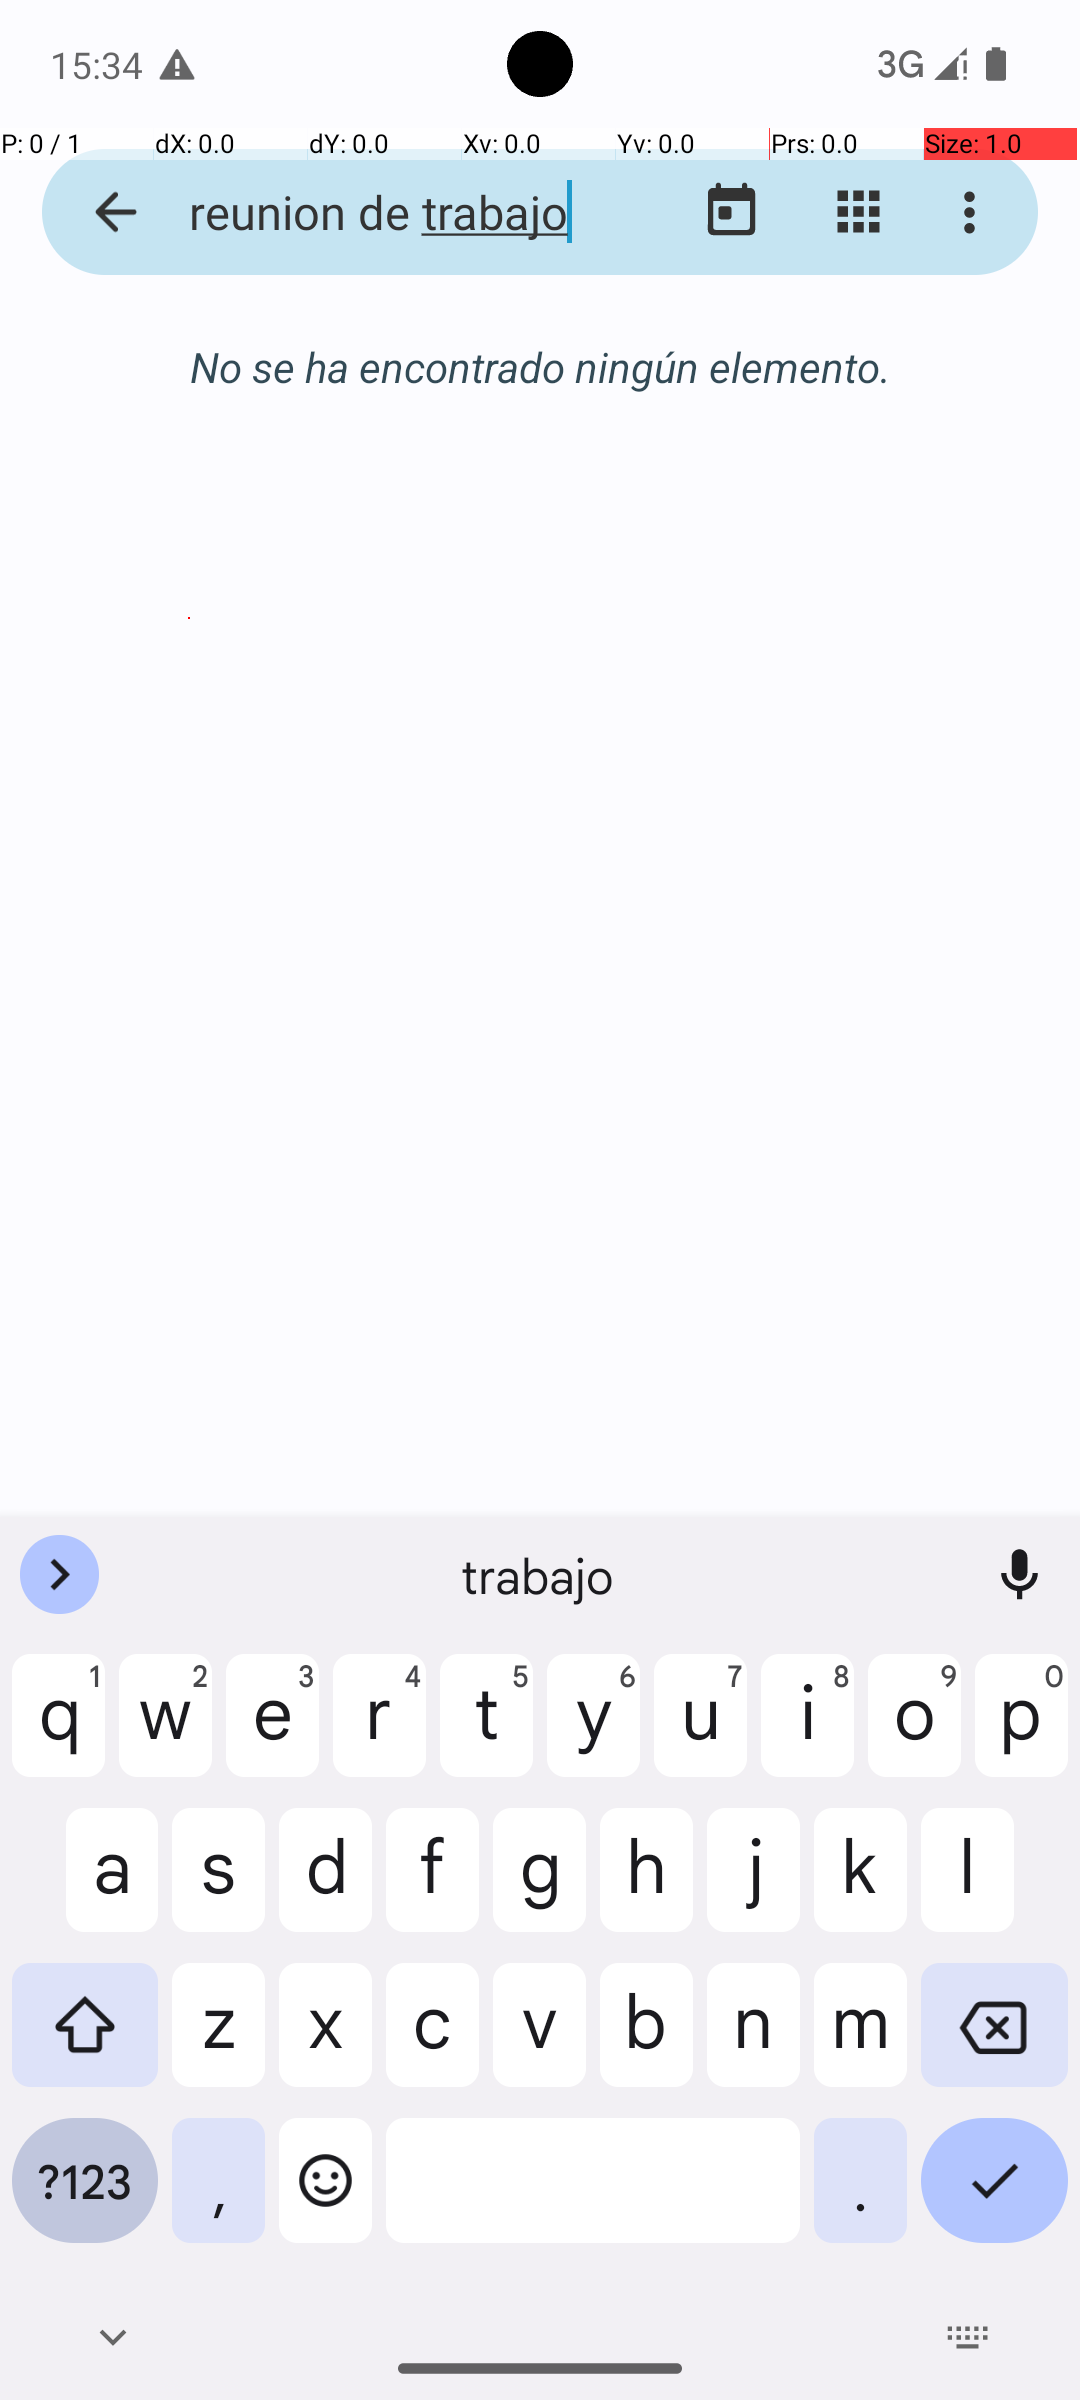  Describe the element at coordinates (964, 1402) in the screenshot. I see `Nuevo evento` at that location.